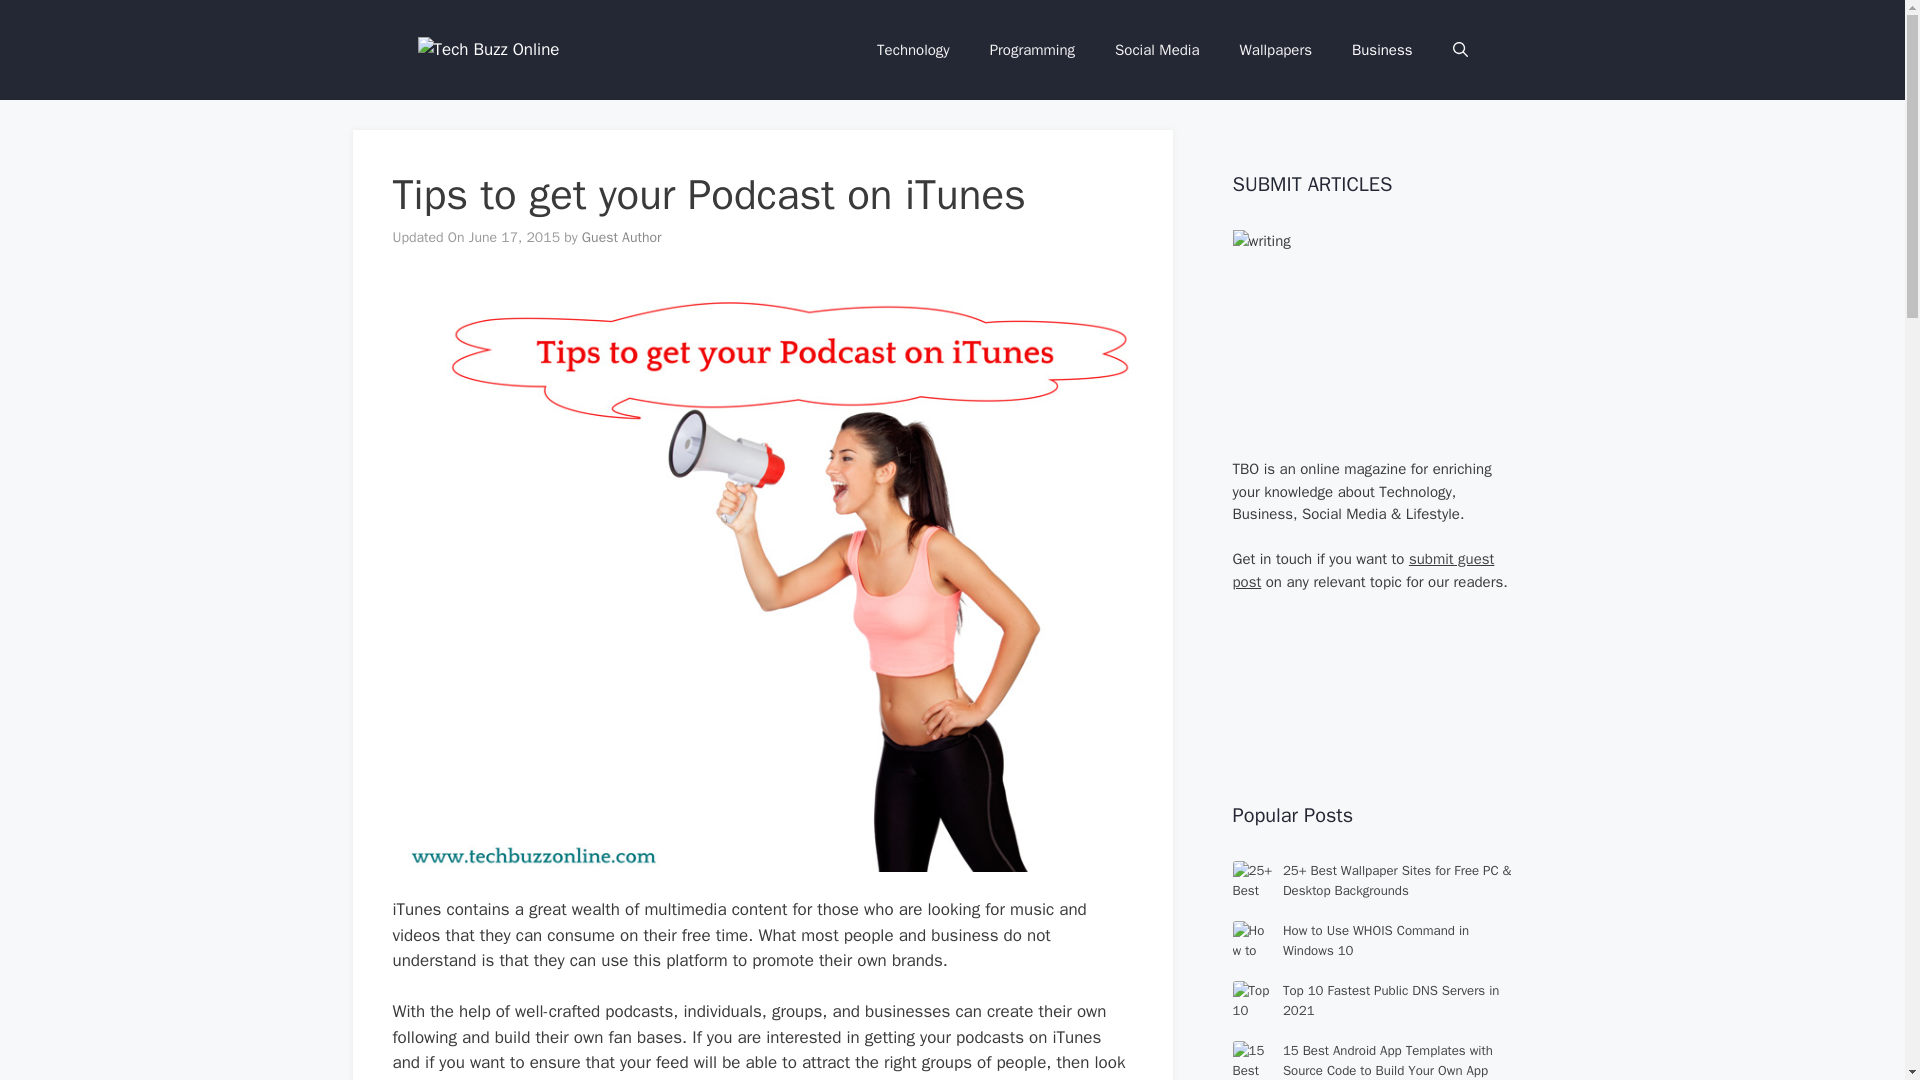  Describe the element at coordinates (1156, 50) in the screenshot. I see `Social Media` at that location.